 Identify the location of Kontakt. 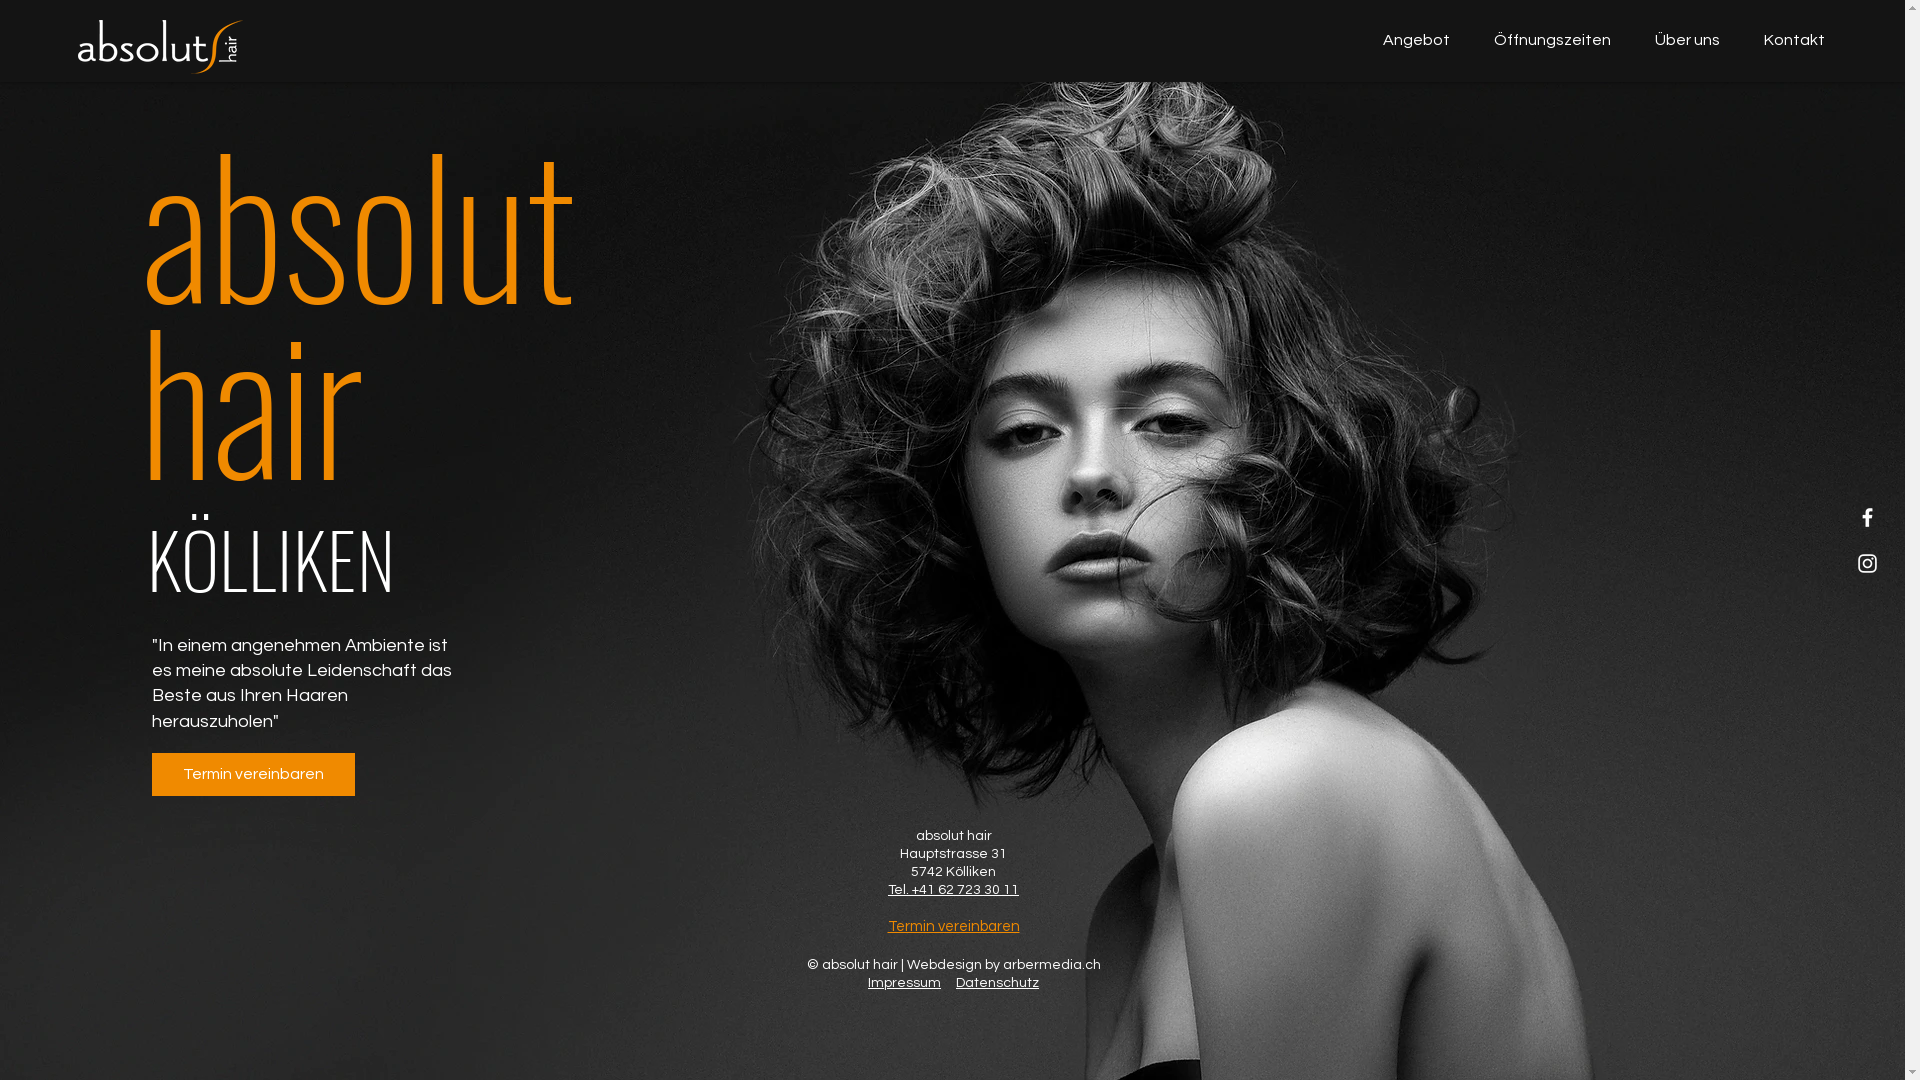
(1788, 40).